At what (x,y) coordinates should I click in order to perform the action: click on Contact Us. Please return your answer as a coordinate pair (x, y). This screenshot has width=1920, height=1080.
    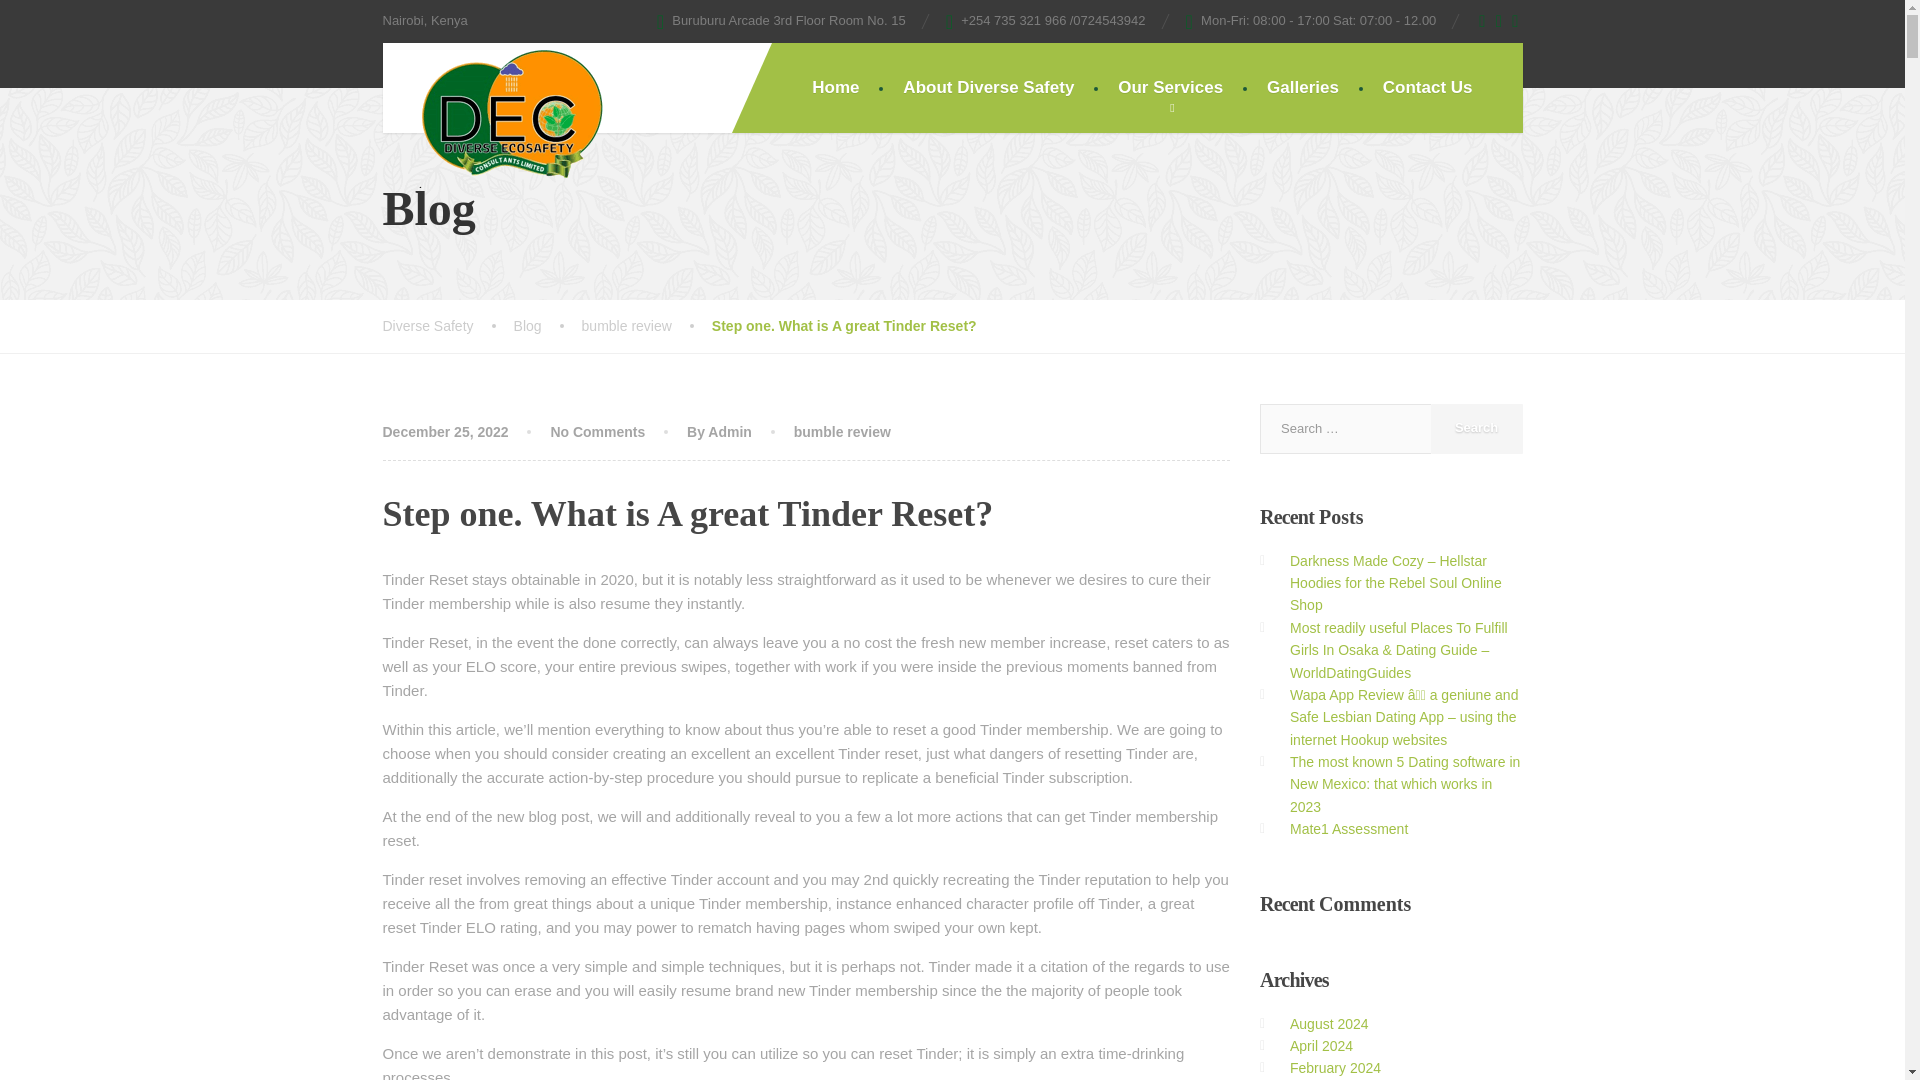
    Looking at the image, I should click on (1428, 88).